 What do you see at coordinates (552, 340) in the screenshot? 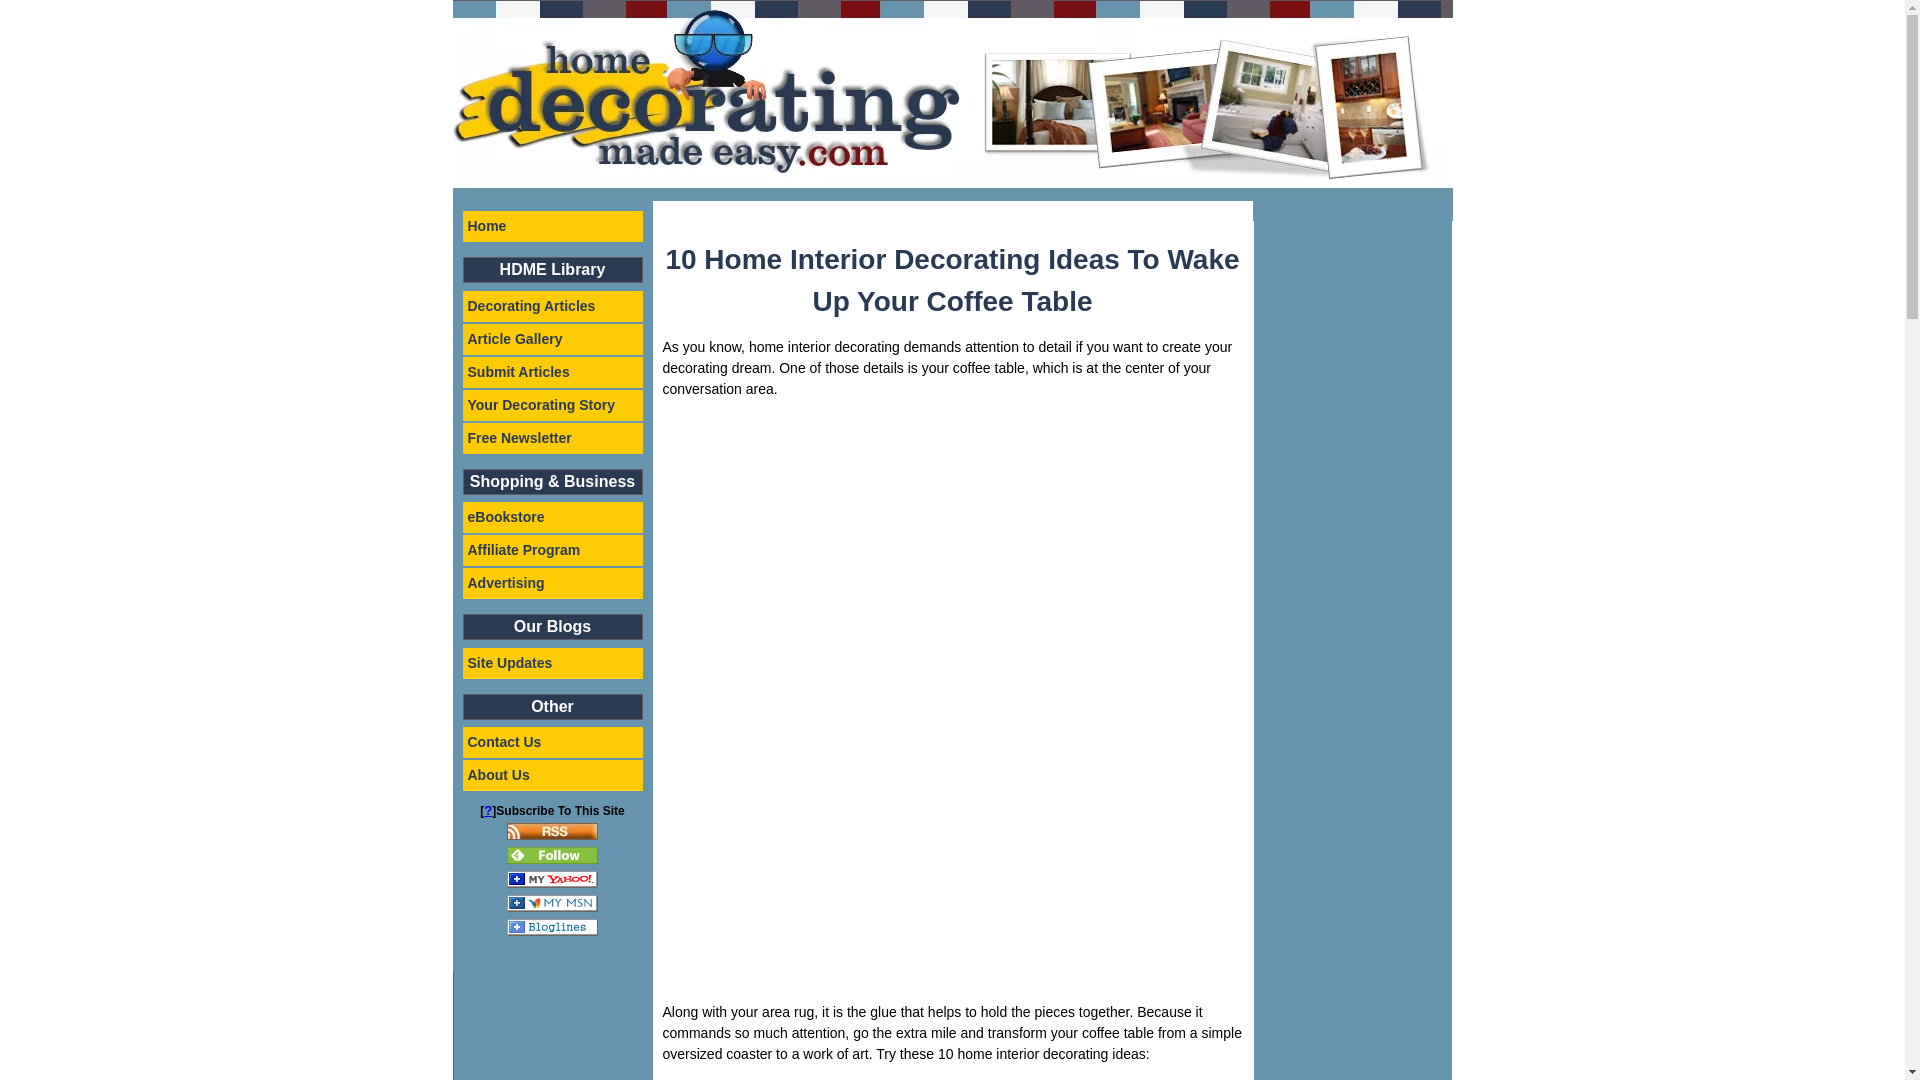
I see `Article Gallery` at bounding box center [552, 340].